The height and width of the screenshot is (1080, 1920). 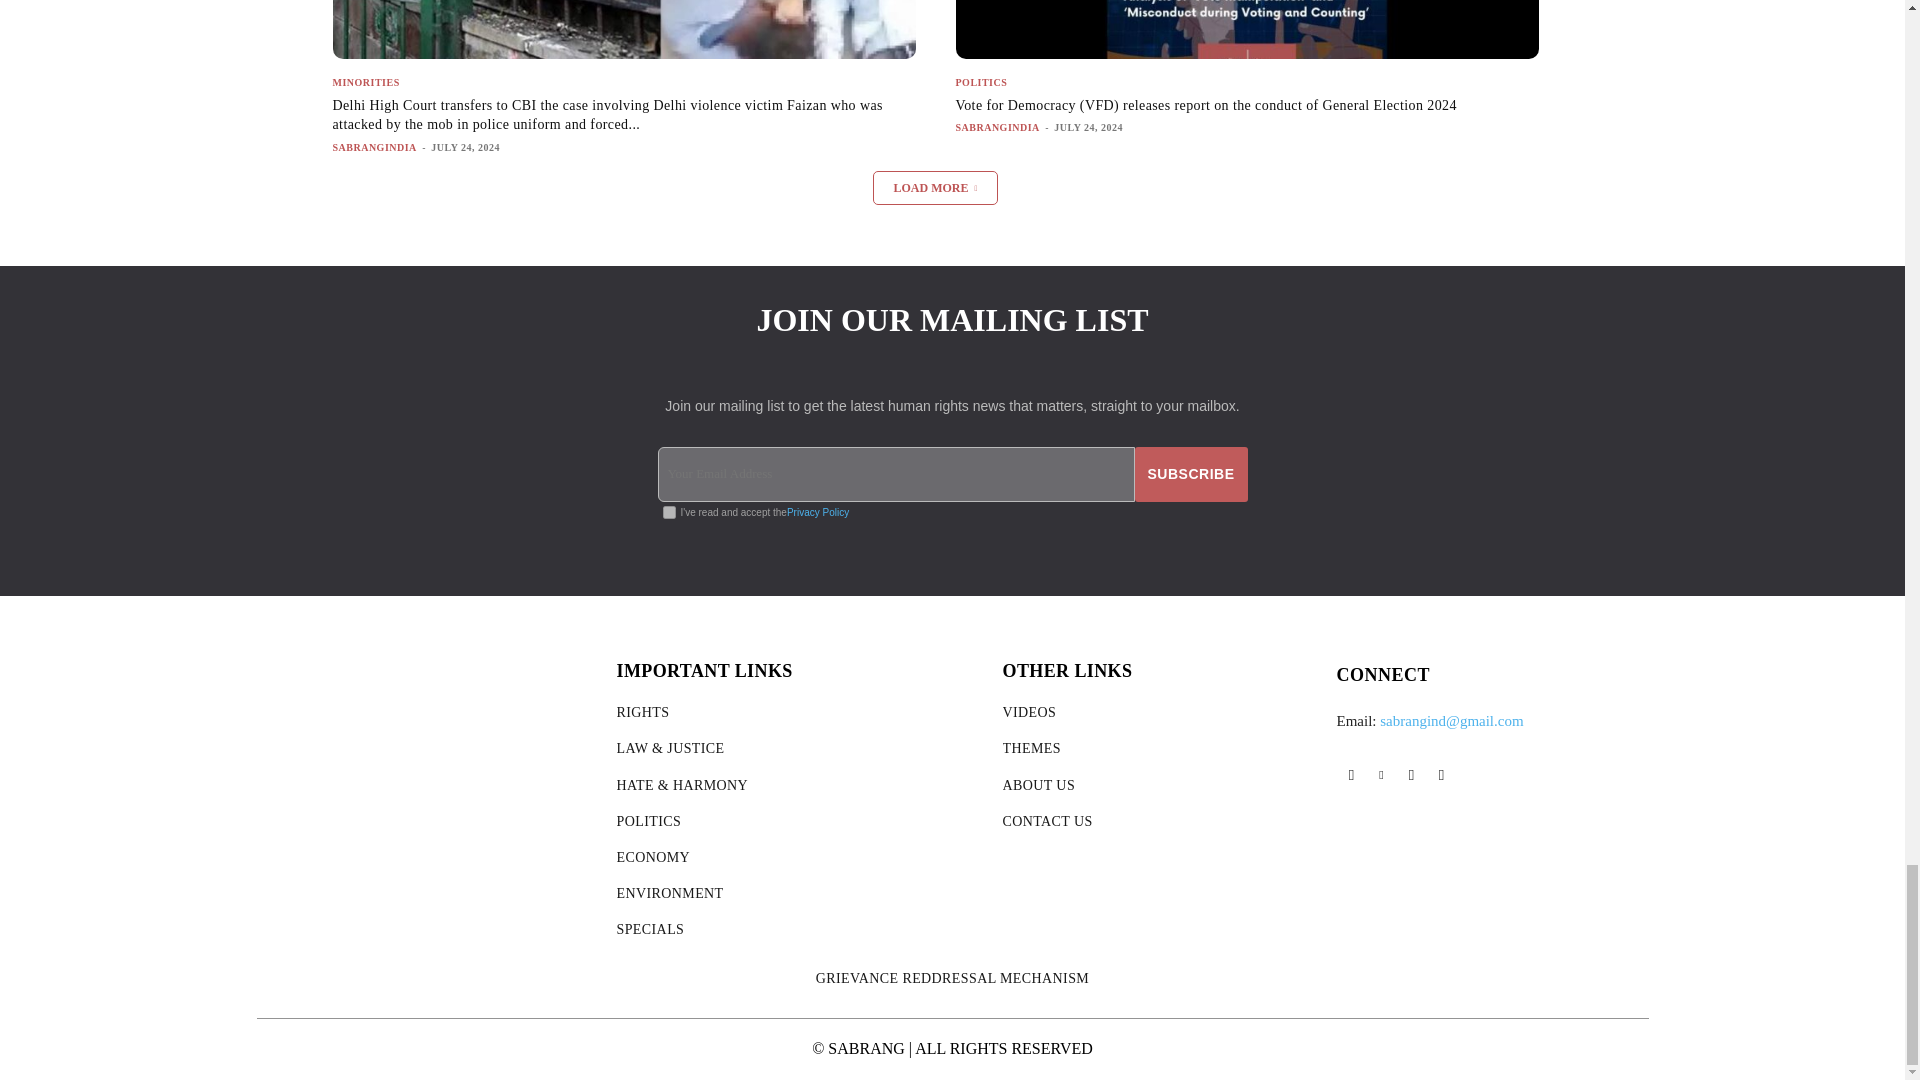 What do you see at coordinates (668, 512) in the screenshot?
I see `on` at bounding box center [668, 512].